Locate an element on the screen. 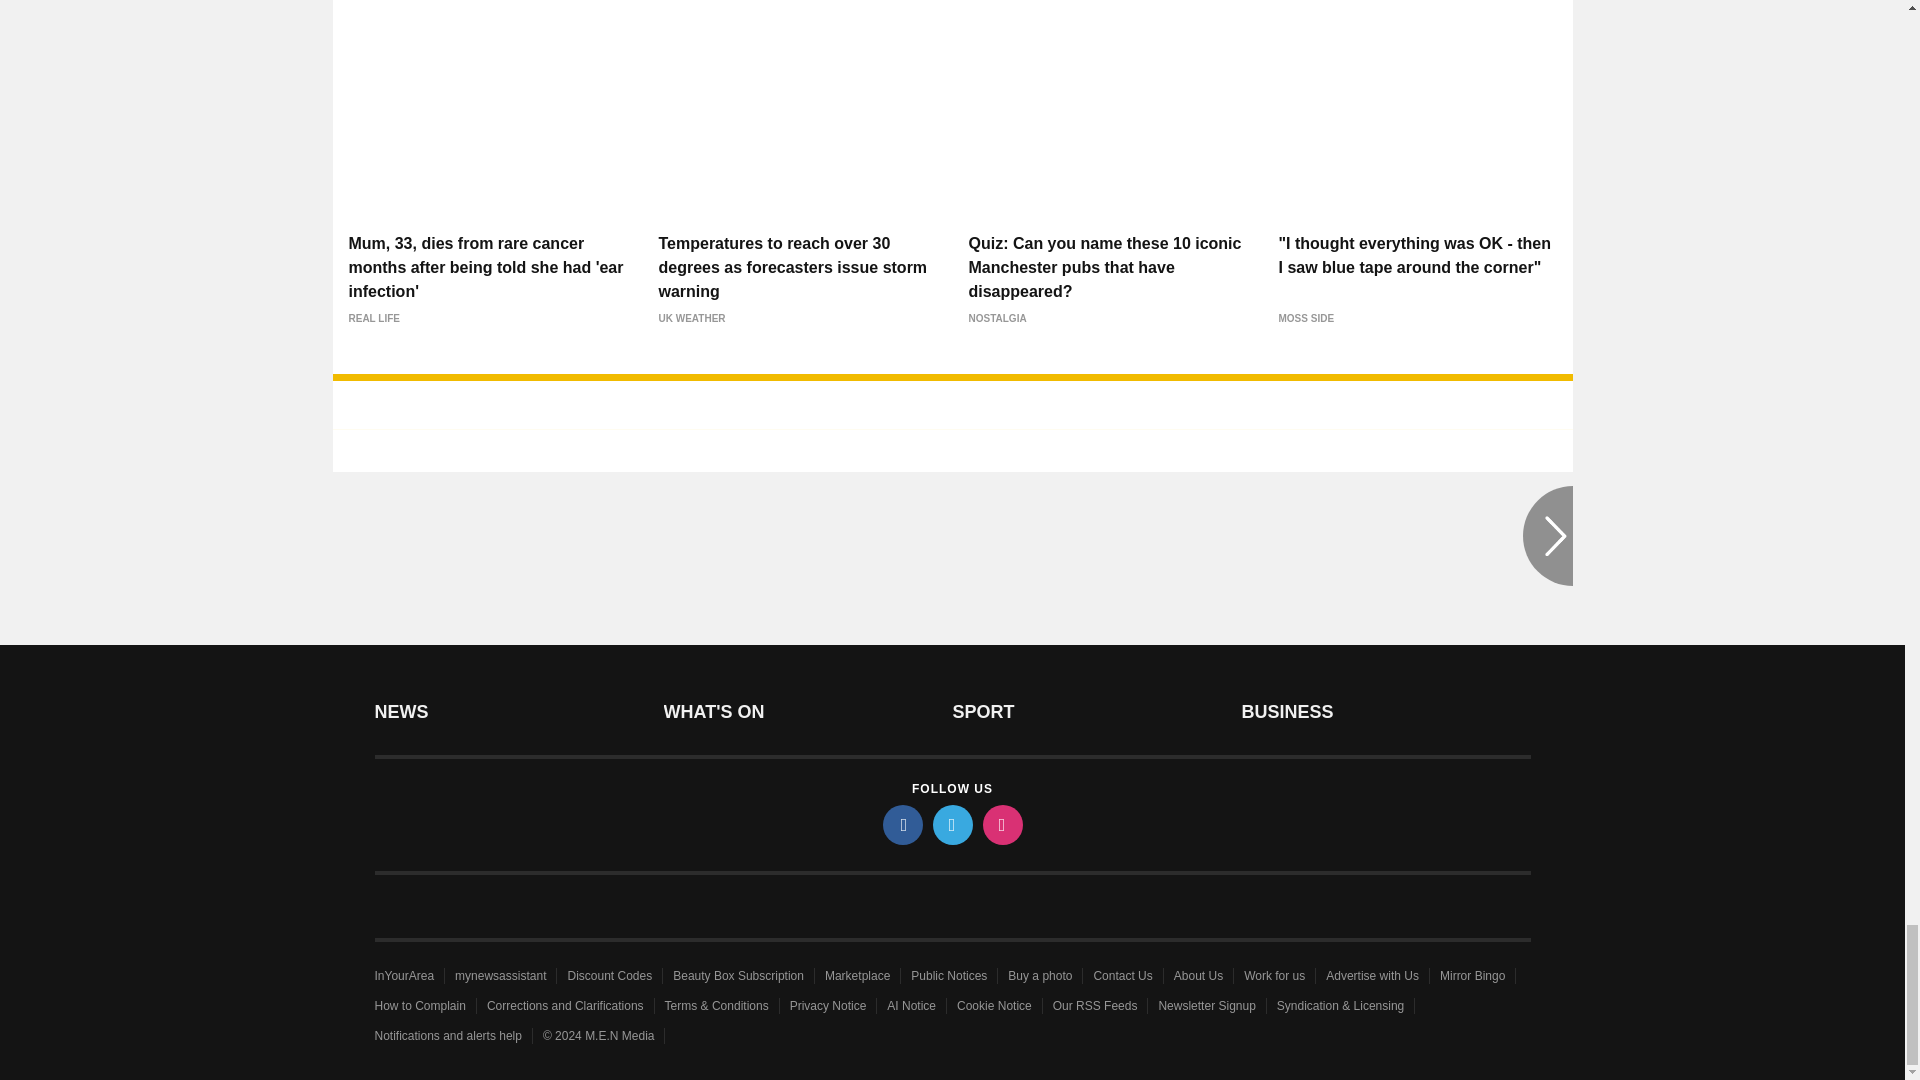 This screenshot has height=1080, width=1920. twitter is located at coordinates (951, 824).